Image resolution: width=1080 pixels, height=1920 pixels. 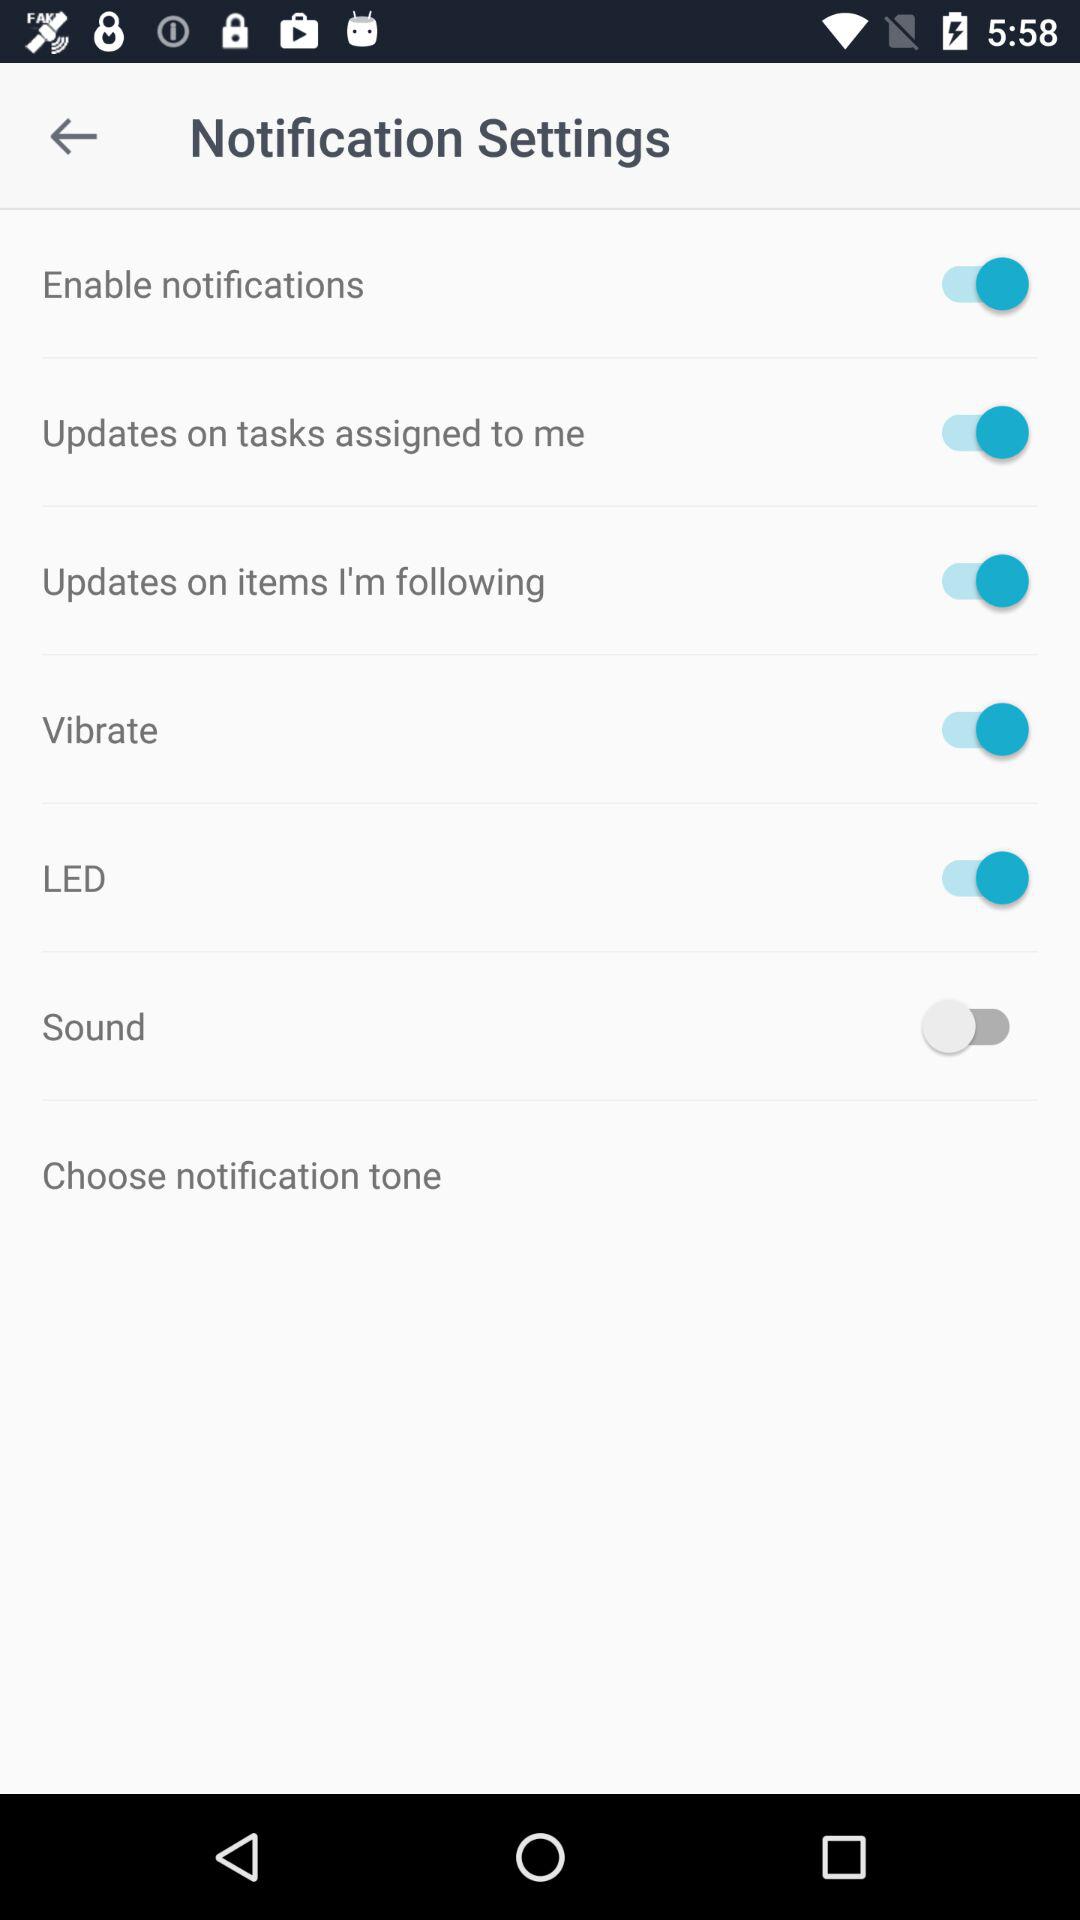 I want to click on turn on item at the top left corner, so click(x=73, y=136).